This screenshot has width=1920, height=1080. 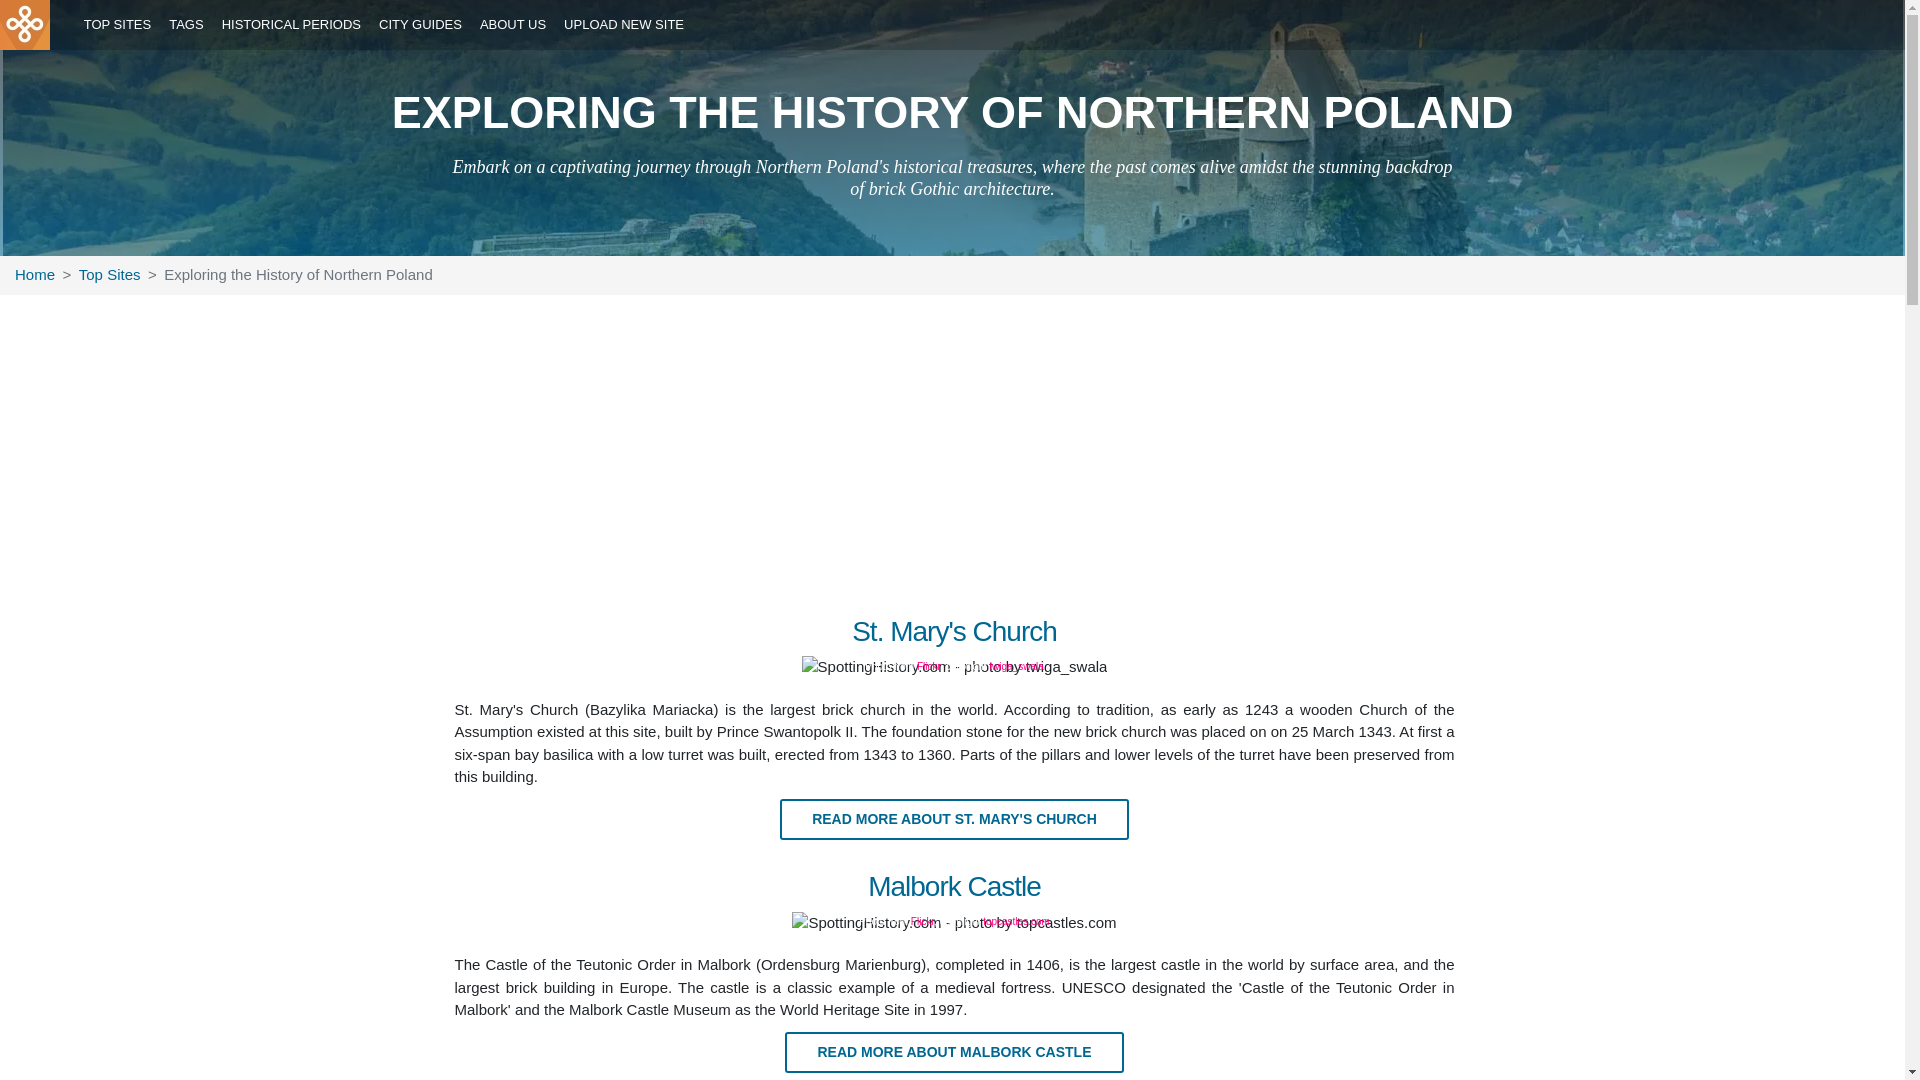 What do you see at coordinates (421, 25) in the screenshot?
I see `CITY GUIDES` at bounding box center [421, 25].